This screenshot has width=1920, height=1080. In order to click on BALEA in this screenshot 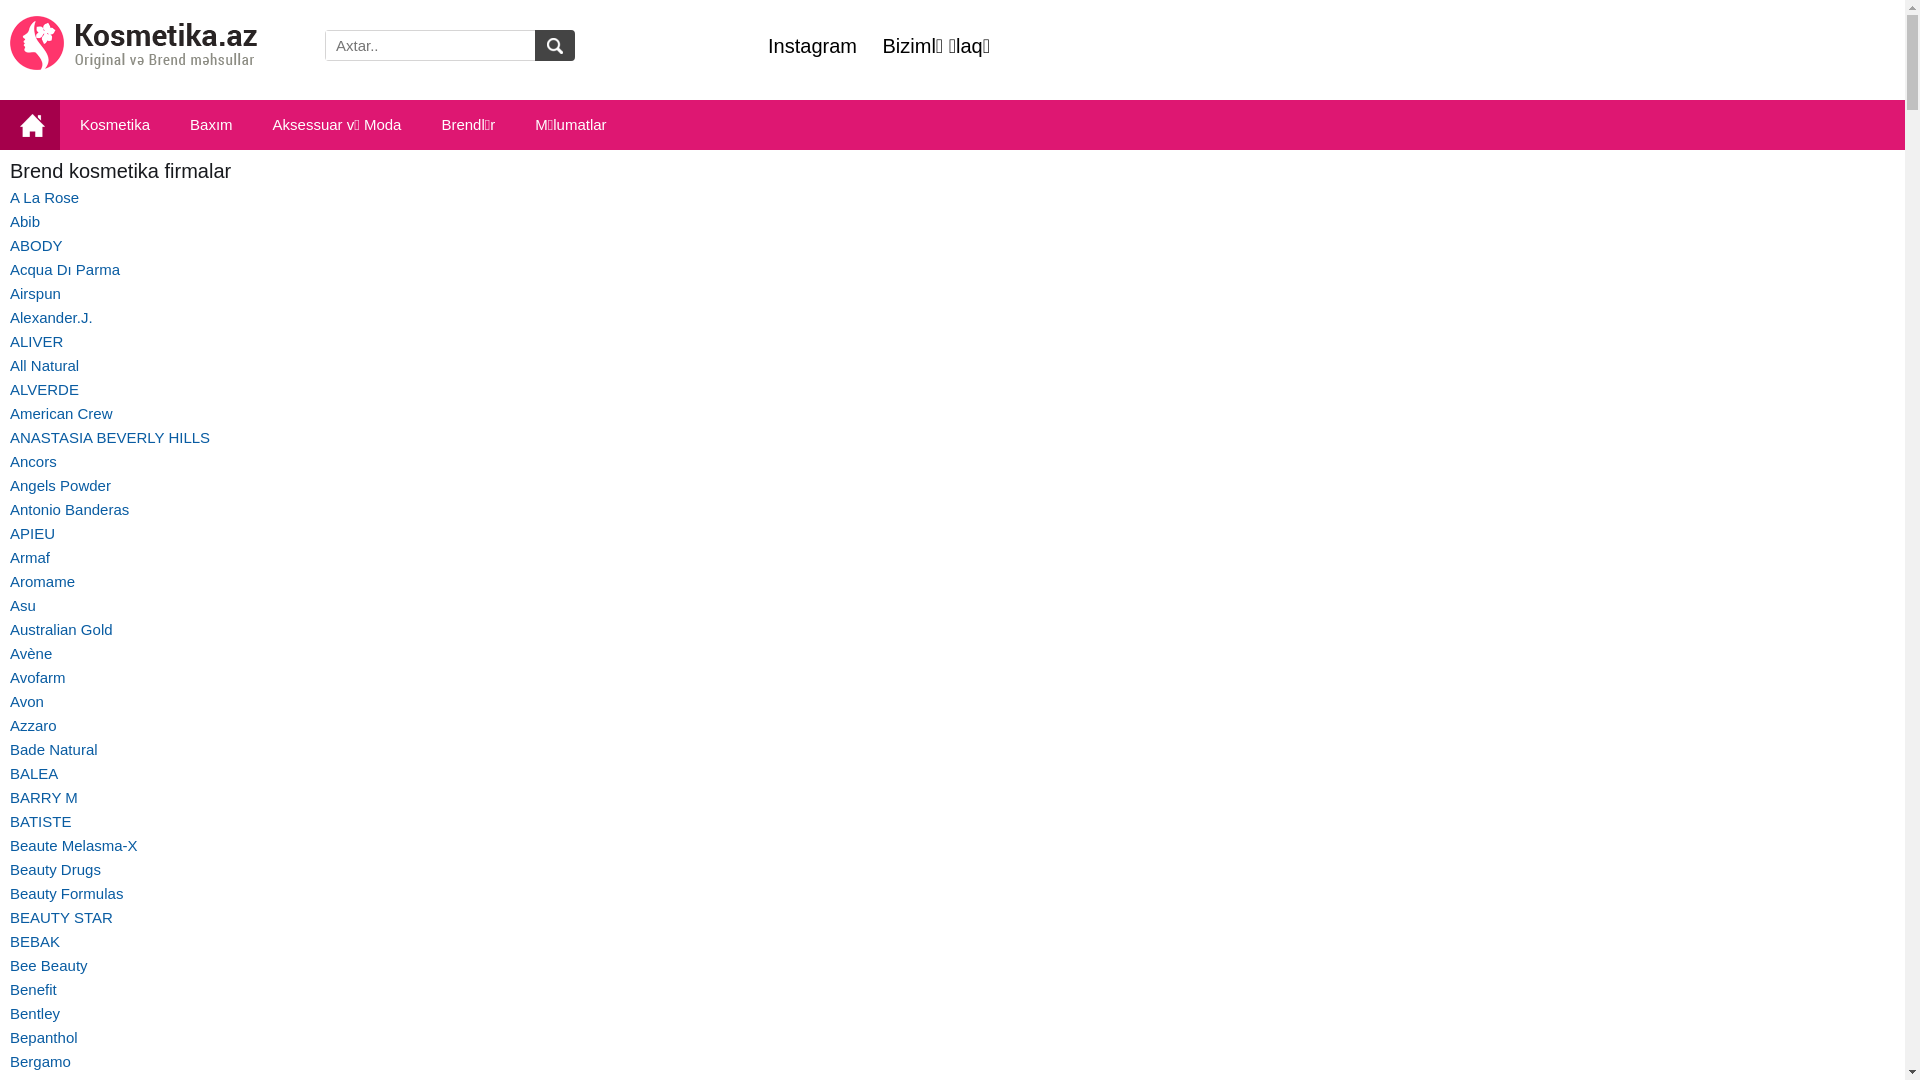, I will do `click(34, 774)`.